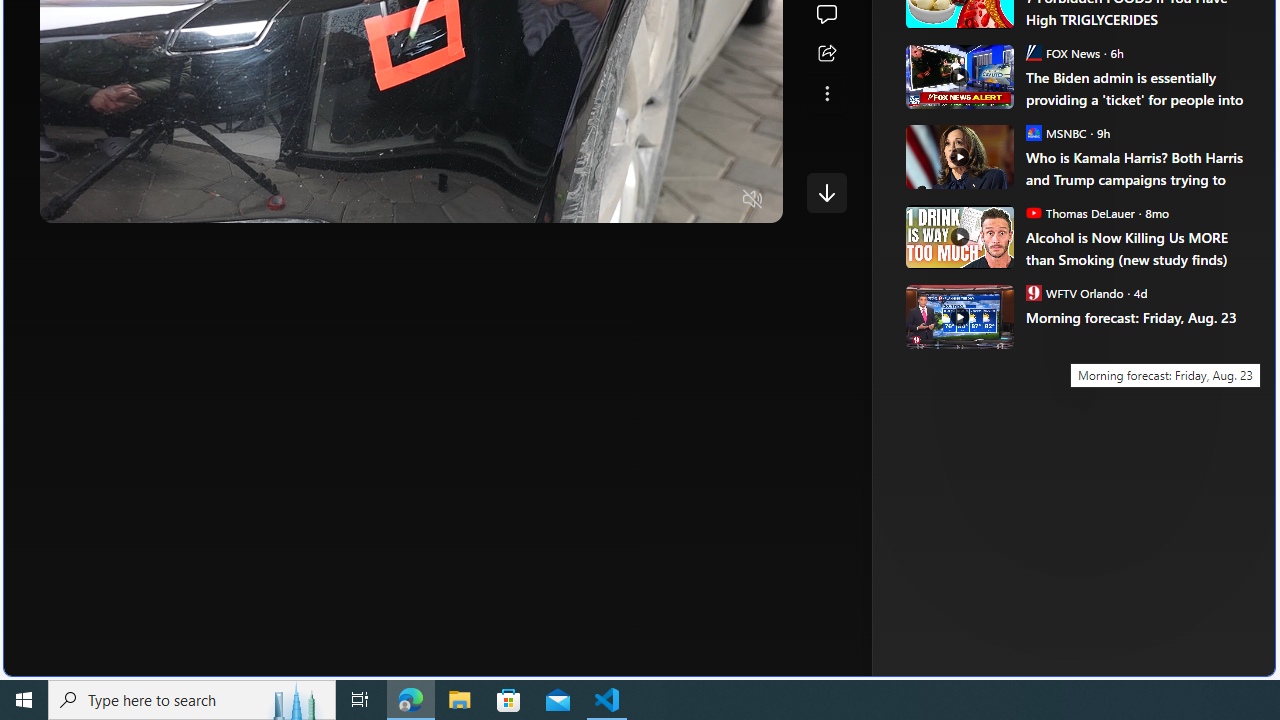 The image size is (1280, 720). I want to click on Seek Forward, so click(150, 200).